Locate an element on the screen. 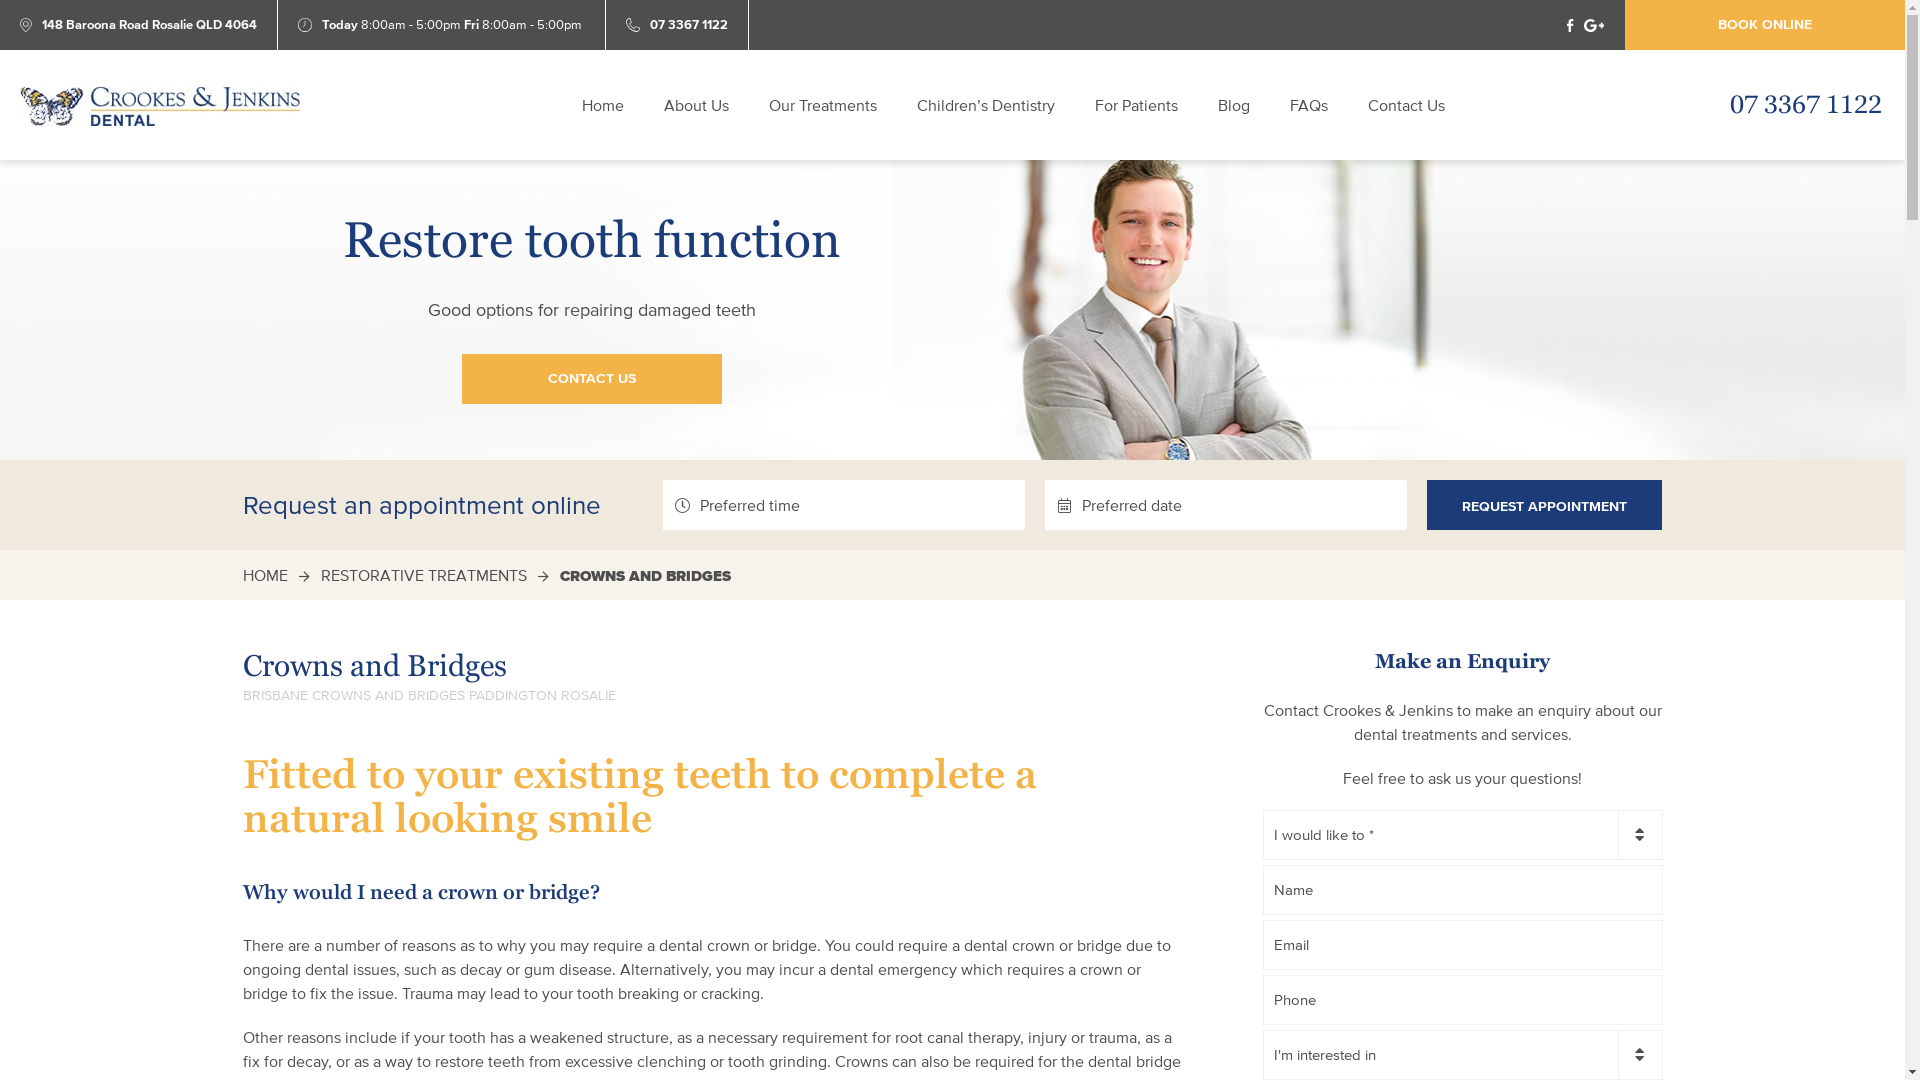  Contact Us is located at coordinates (1406, 105).